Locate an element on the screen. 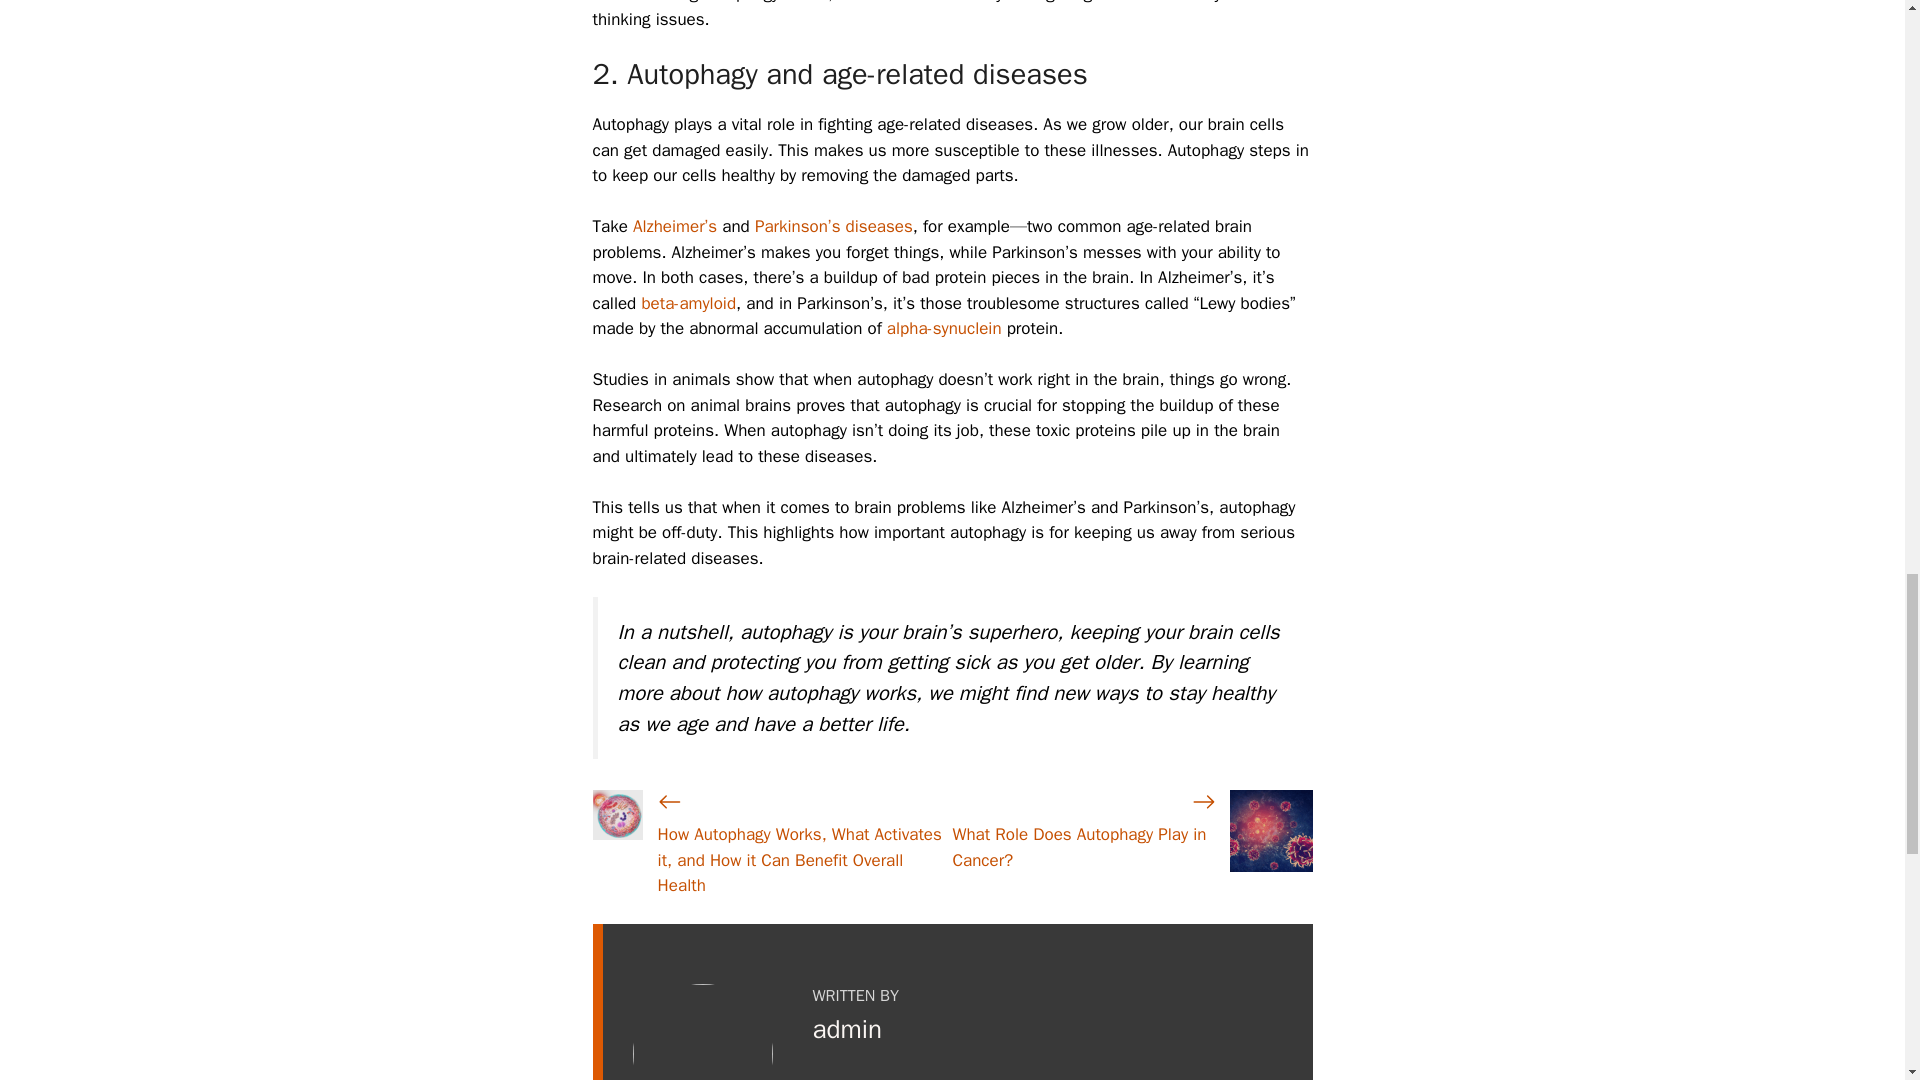 The width and height of the screenshot is (1920, 1080). admin is located at coordinates (846, 1030).